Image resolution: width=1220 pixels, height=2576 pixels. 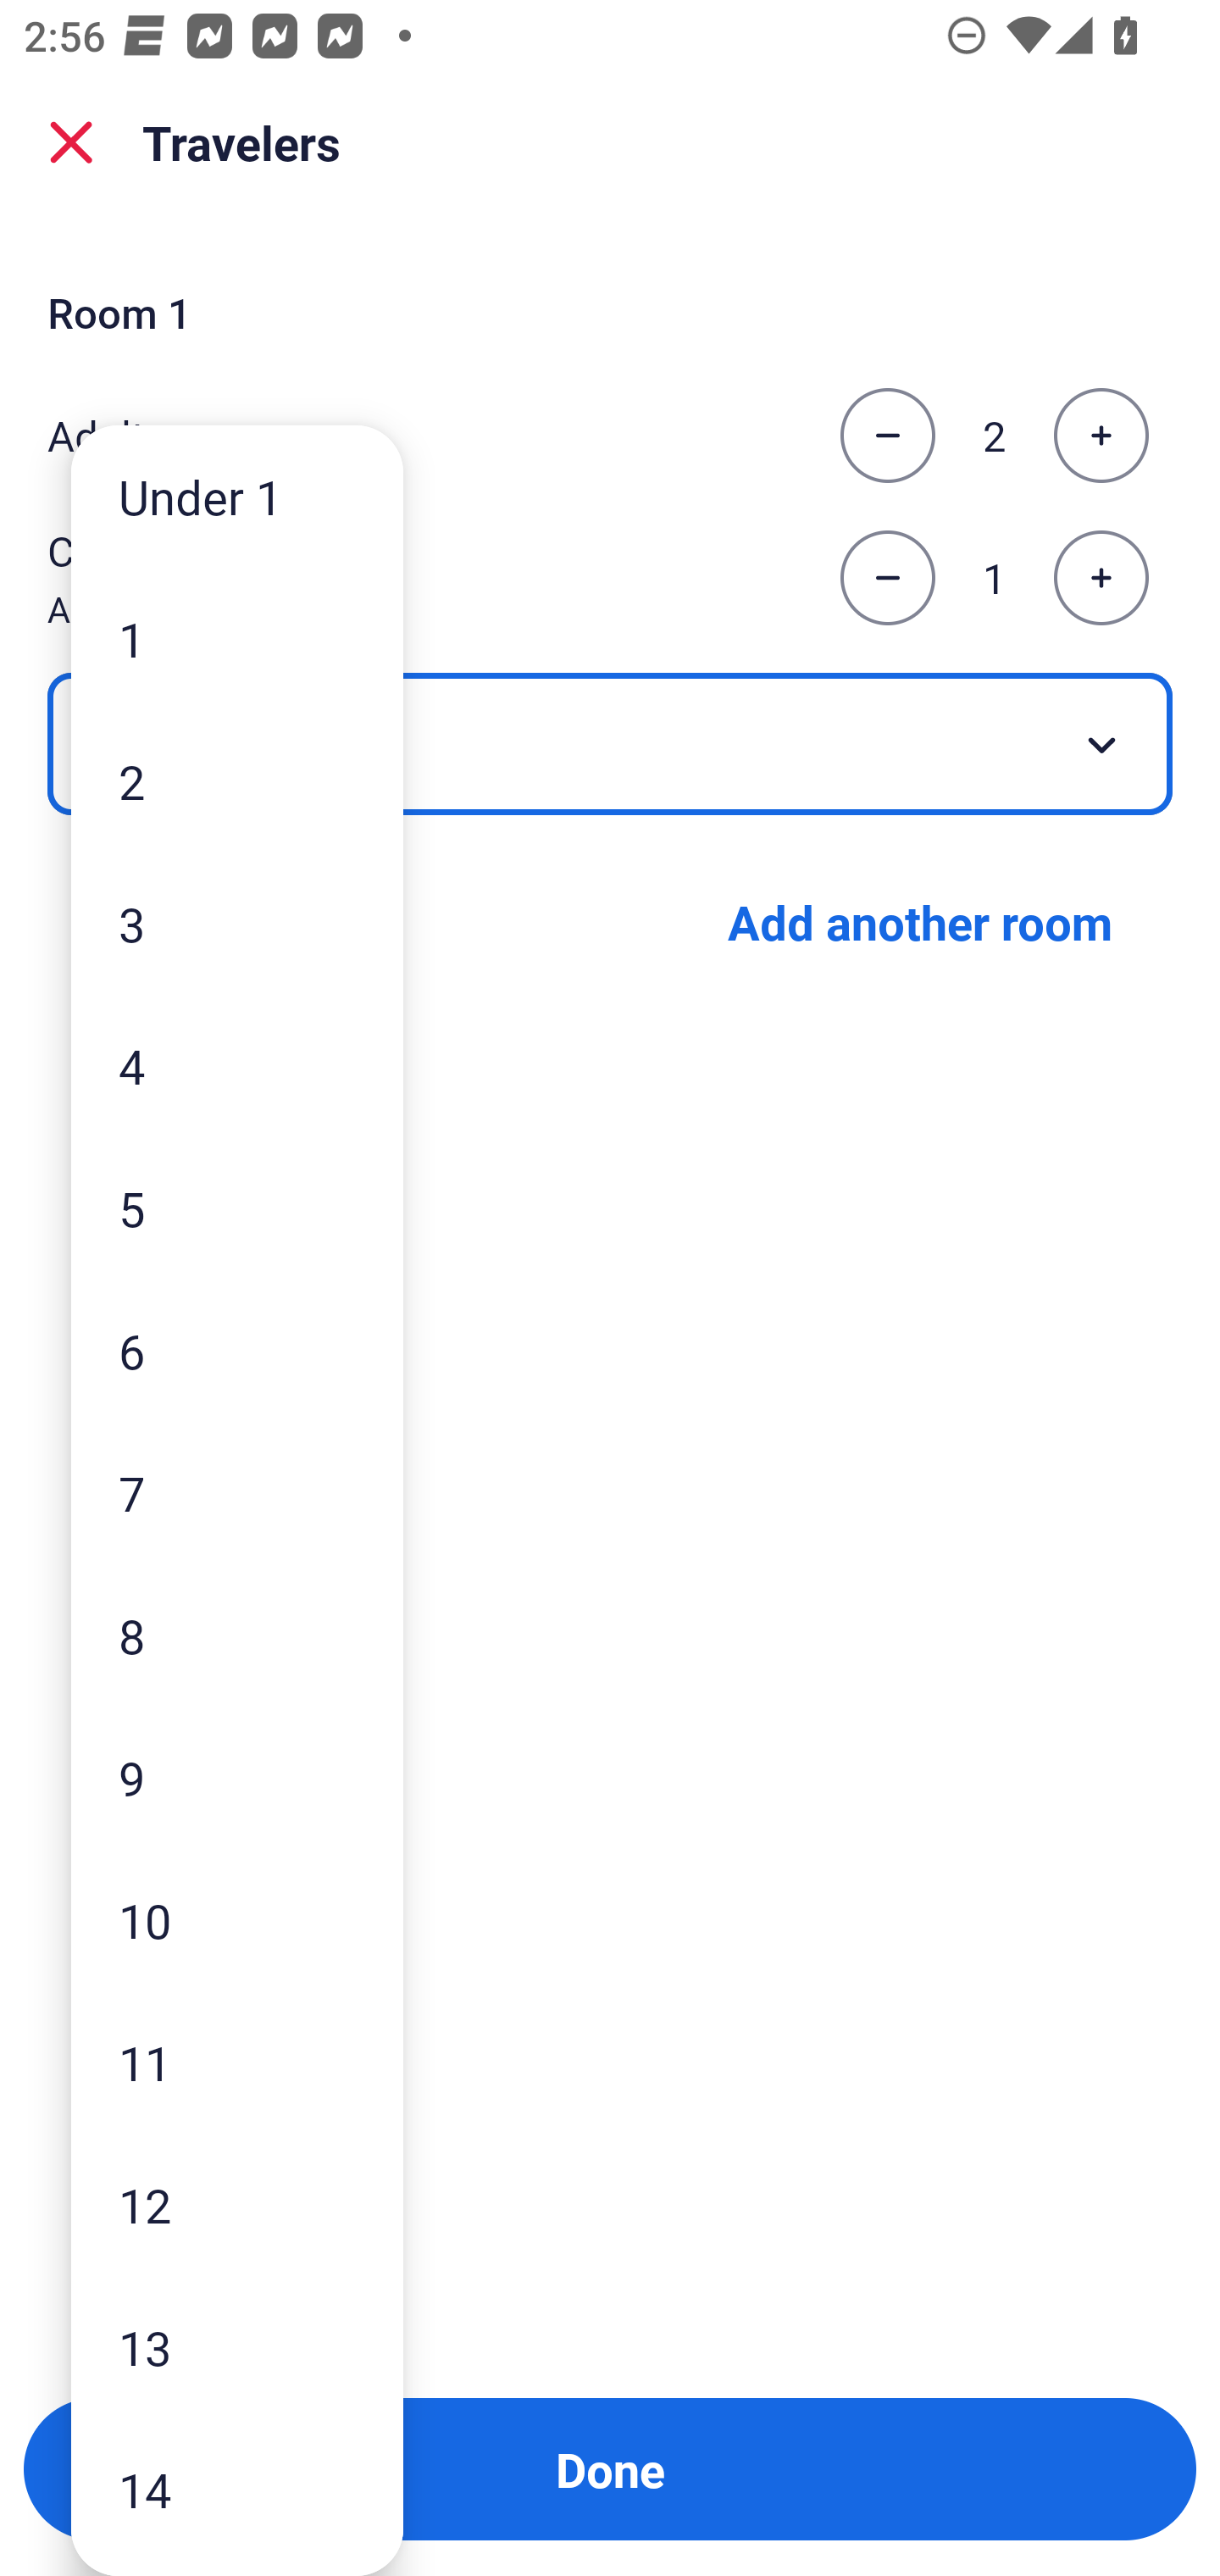 I want to click on 14, so click(x=237, y=2490).